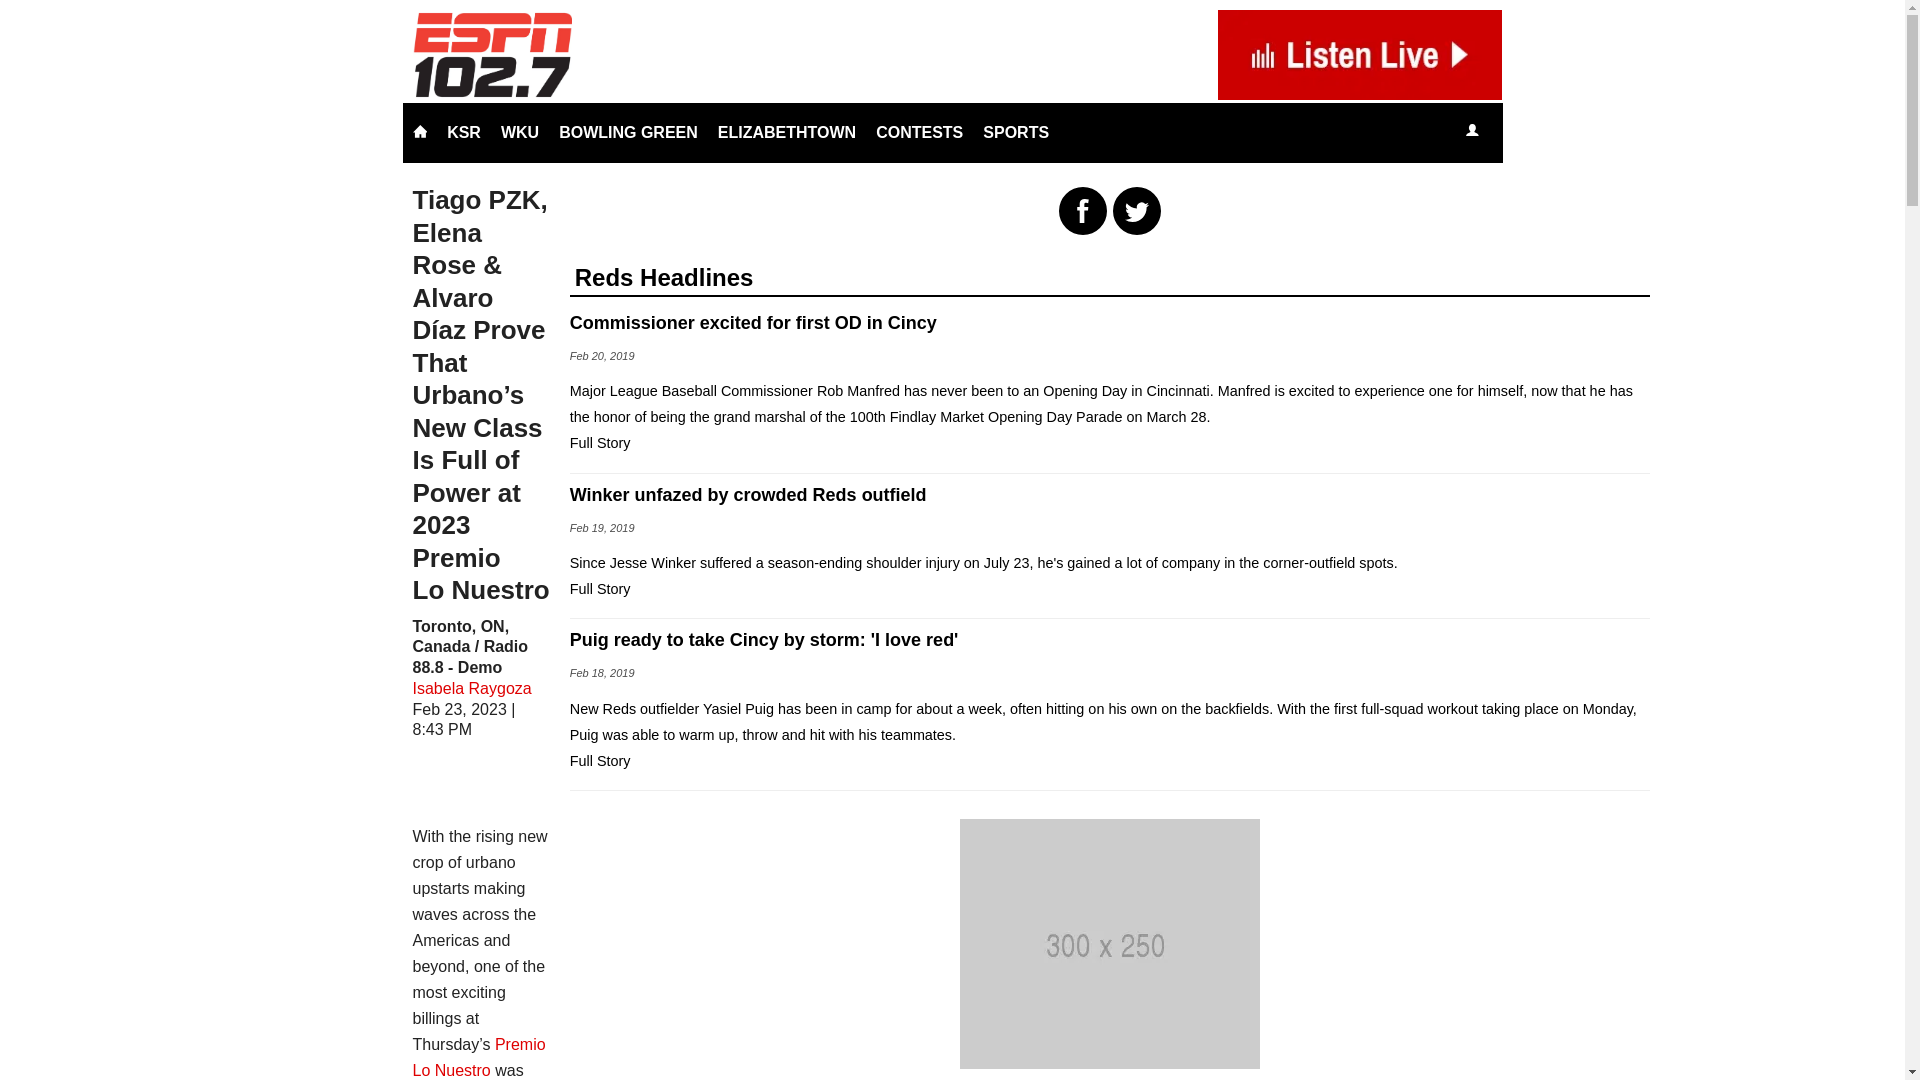 The width and height of the screenshot is (1920, 1080). What do you see at coordinates (628, 132) in the screenshot?
I see `BOWLING GREEN` at bounding box center [628, 132].